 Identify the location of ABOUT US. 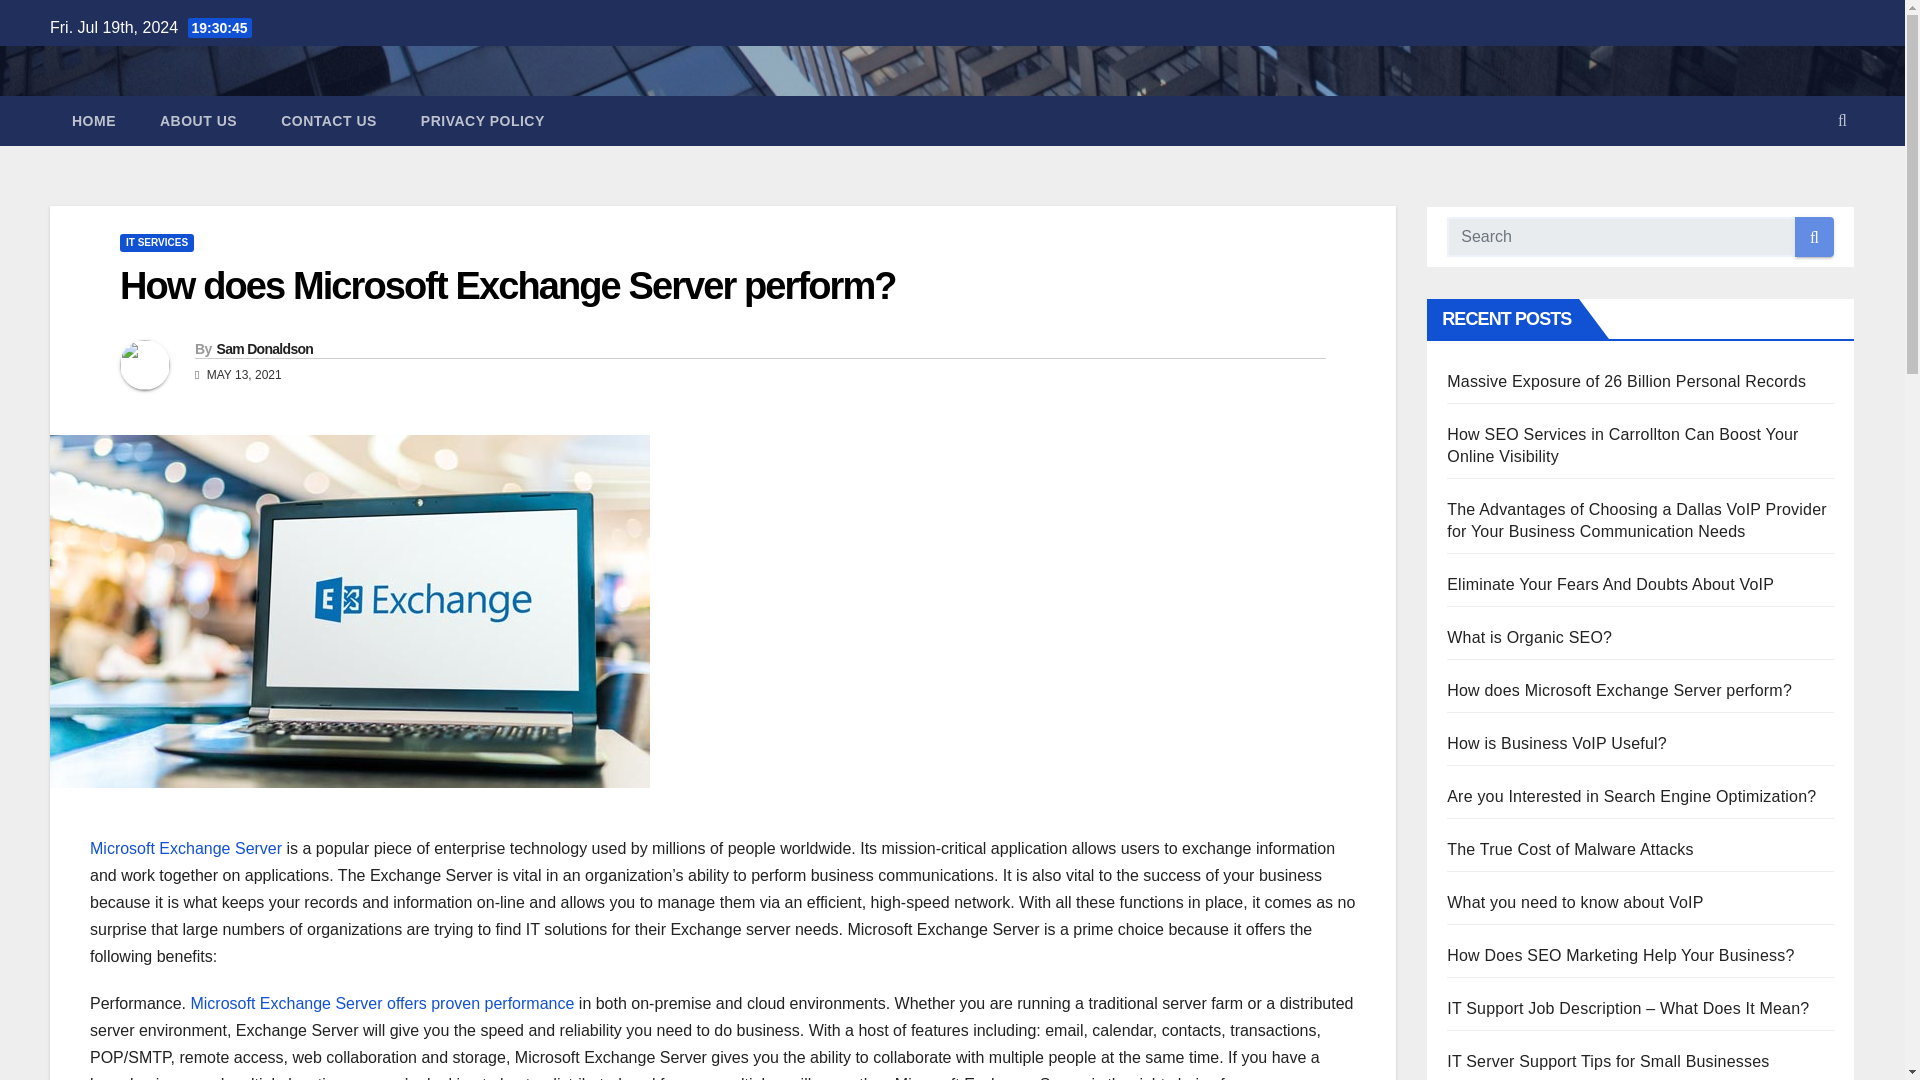
(198, 120).